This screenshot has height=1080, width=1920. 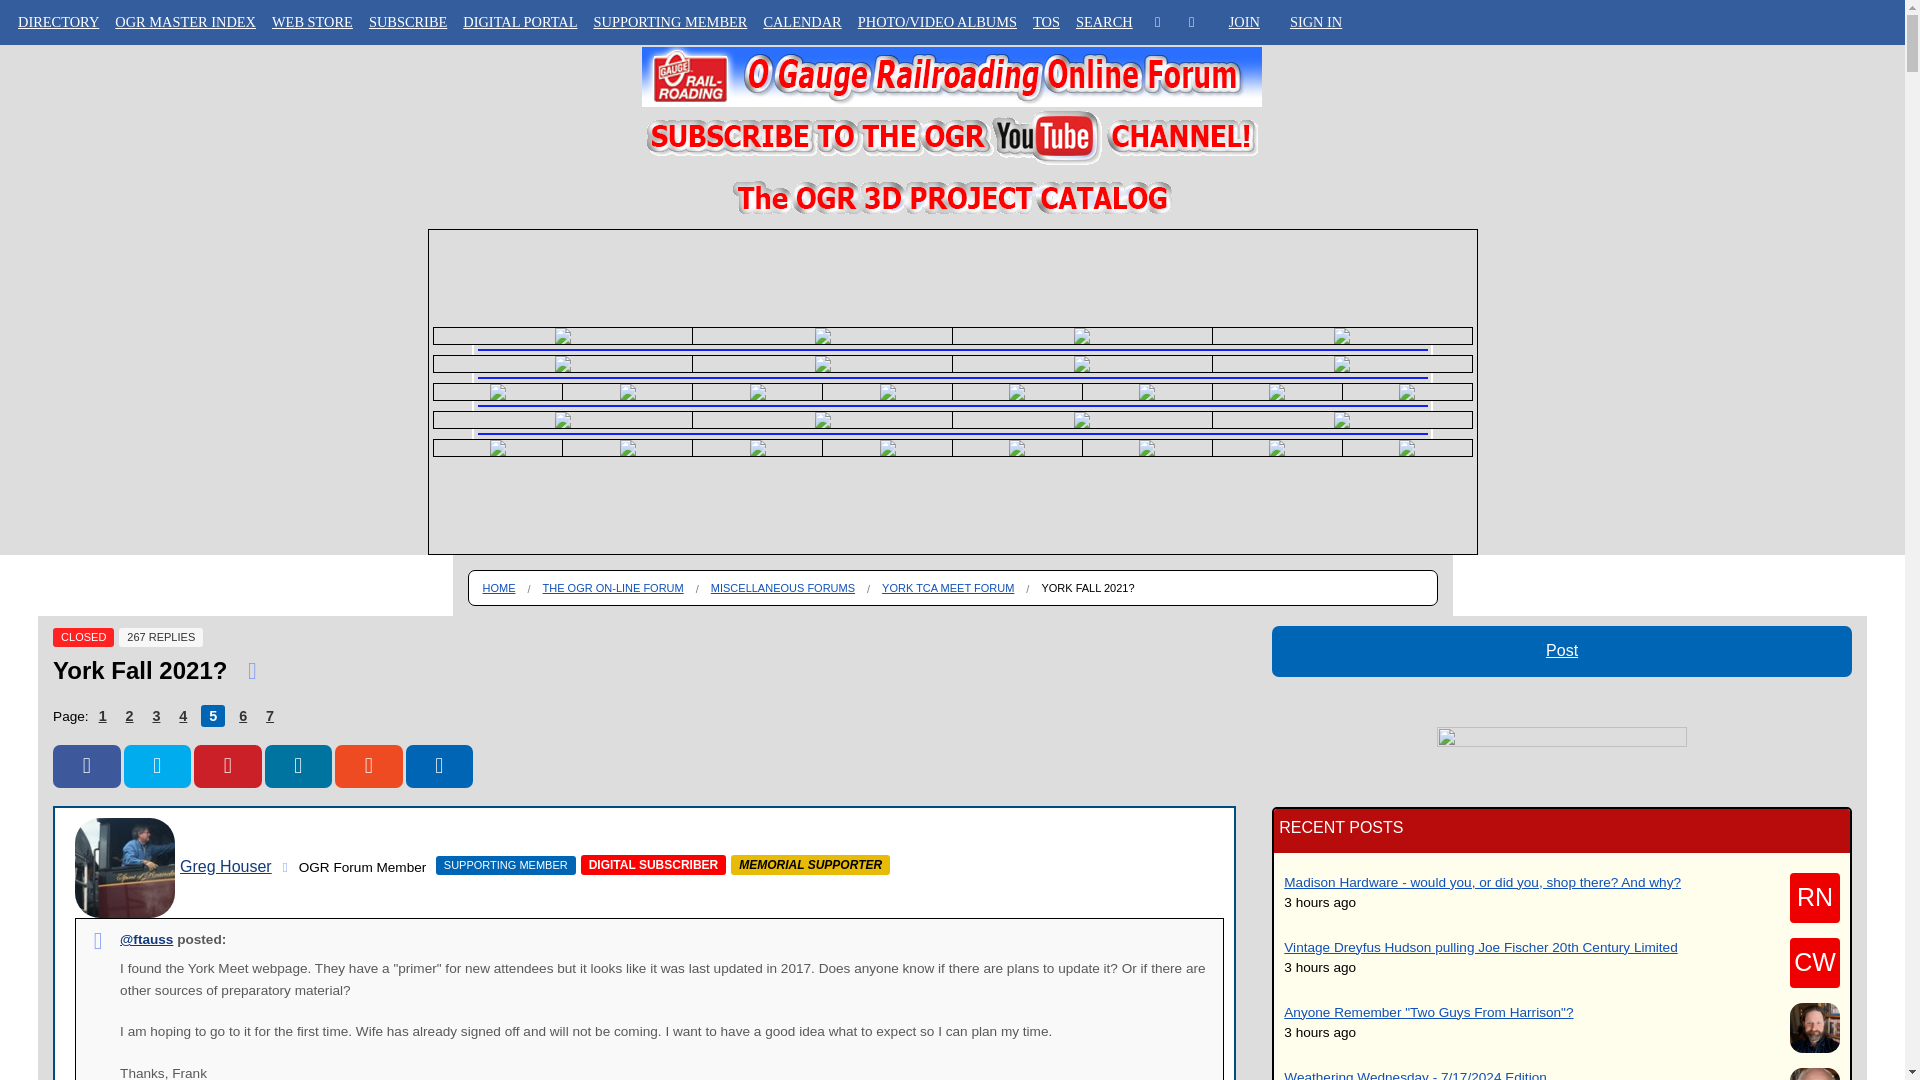 What do you see at coordinates (1814, 963) in the screenshot?
I see `CW` at bounding box center [1814, 963].